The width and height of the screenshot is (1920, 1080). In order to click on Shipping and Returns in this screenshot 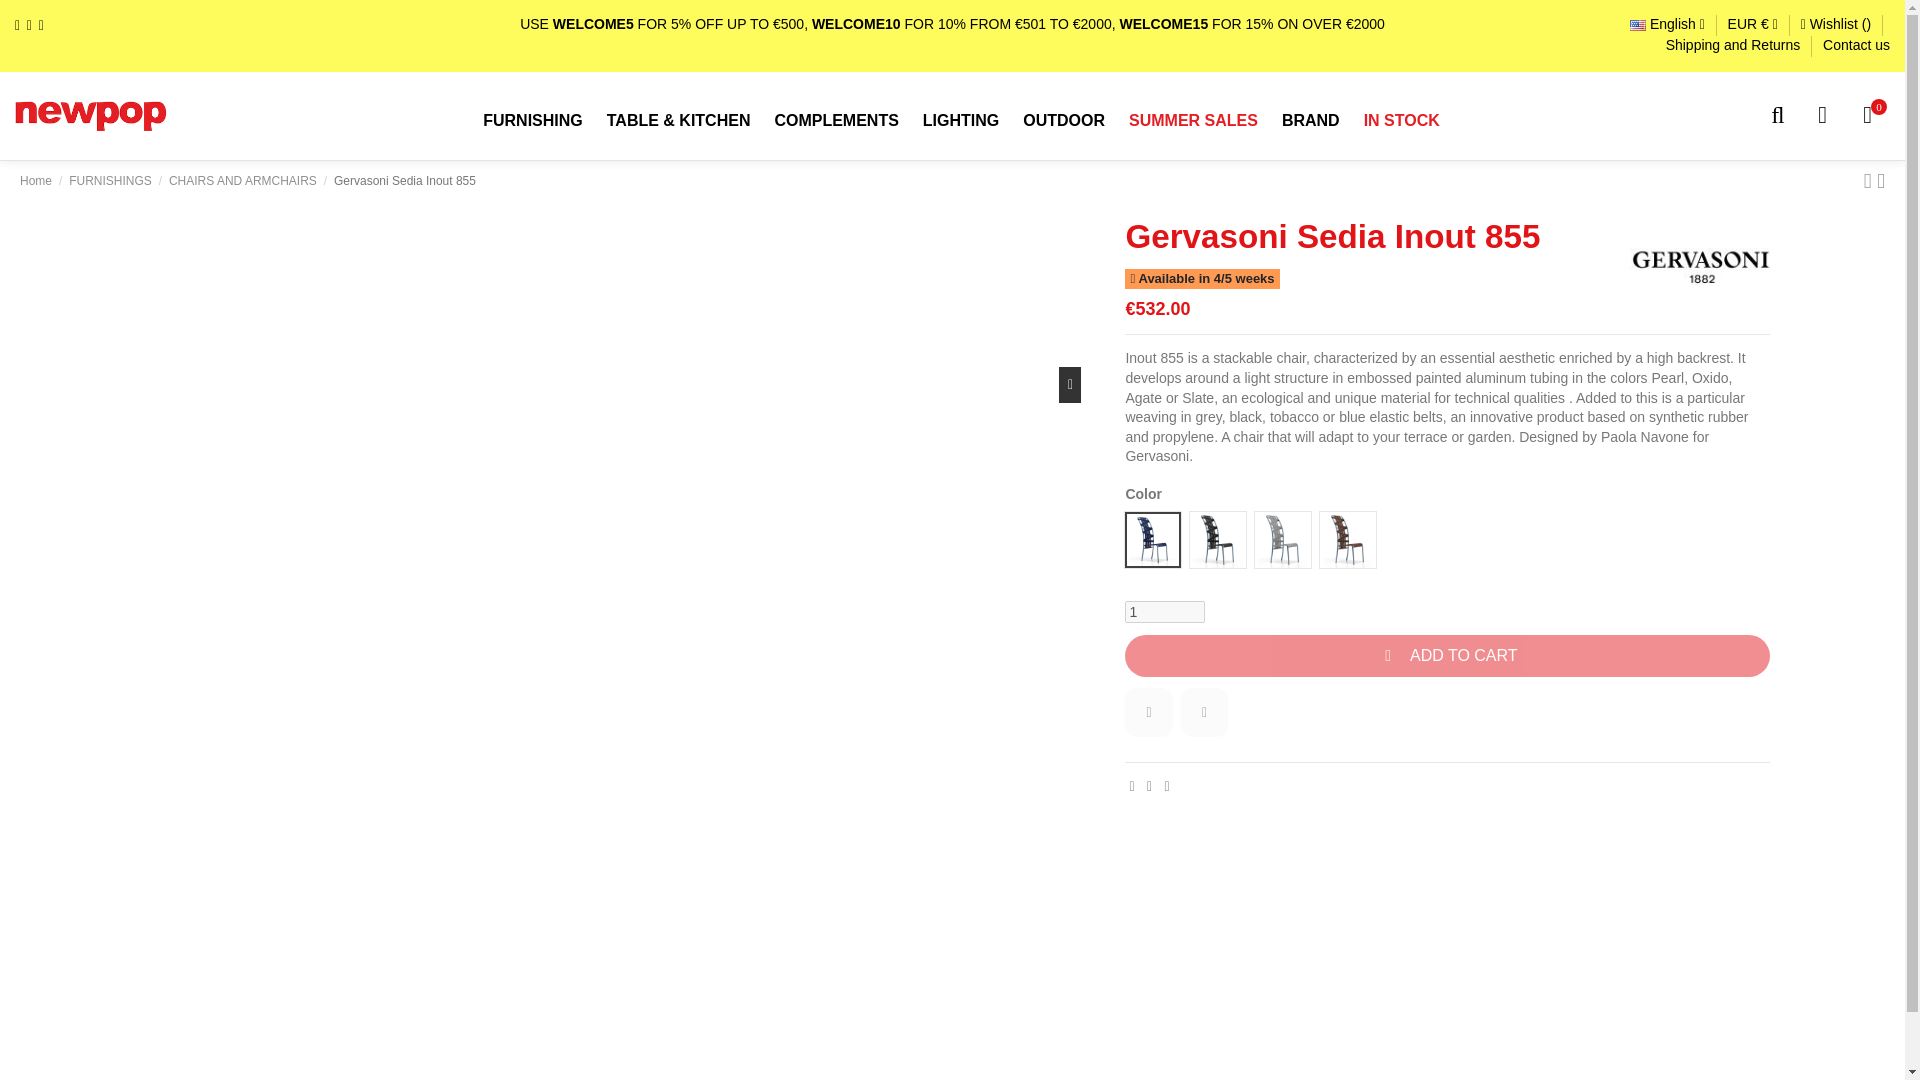, I will do `click(1735, 44)`.